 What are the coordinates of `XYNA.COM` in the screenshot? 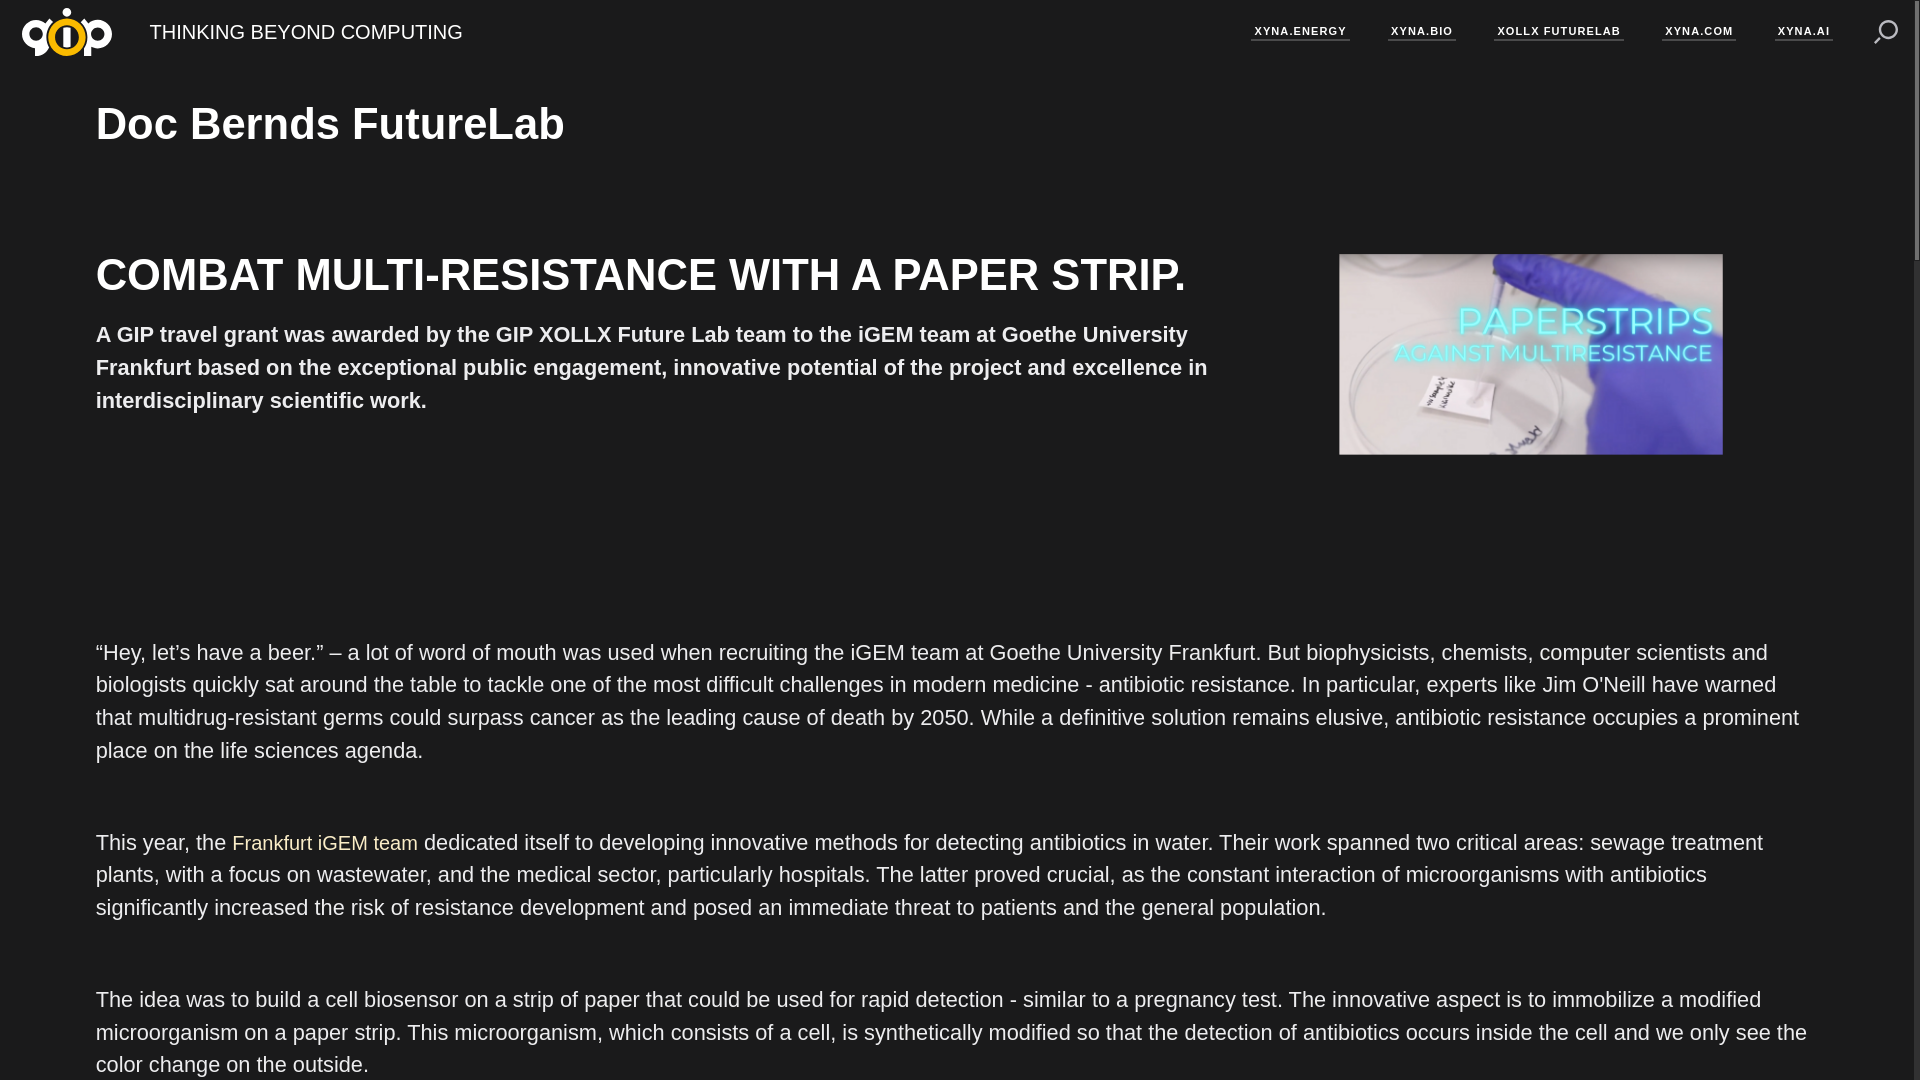 It's located at (1698, 32).